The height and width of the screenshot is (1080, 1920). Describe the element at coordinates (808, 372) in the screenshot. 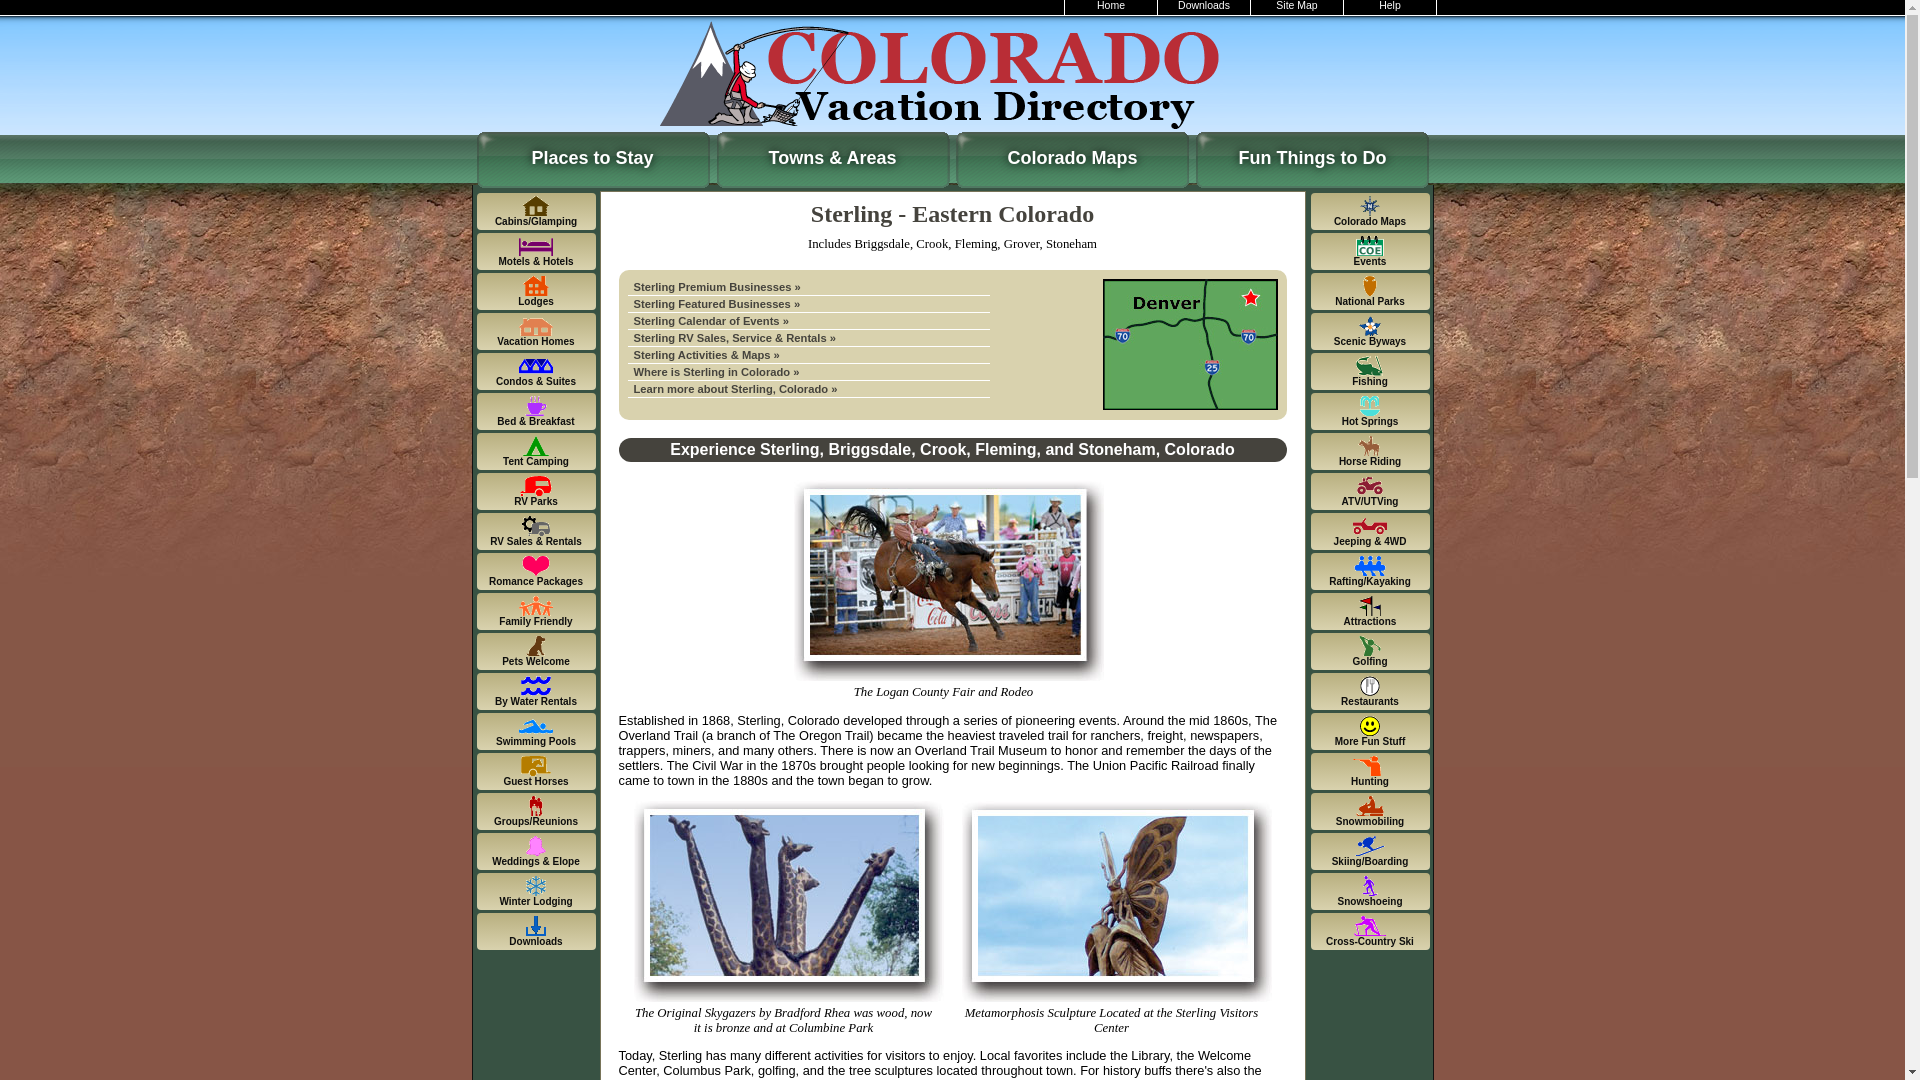

I see `Sterling Eastern, Colorado - The Colorado Vacation Directory` at that location.